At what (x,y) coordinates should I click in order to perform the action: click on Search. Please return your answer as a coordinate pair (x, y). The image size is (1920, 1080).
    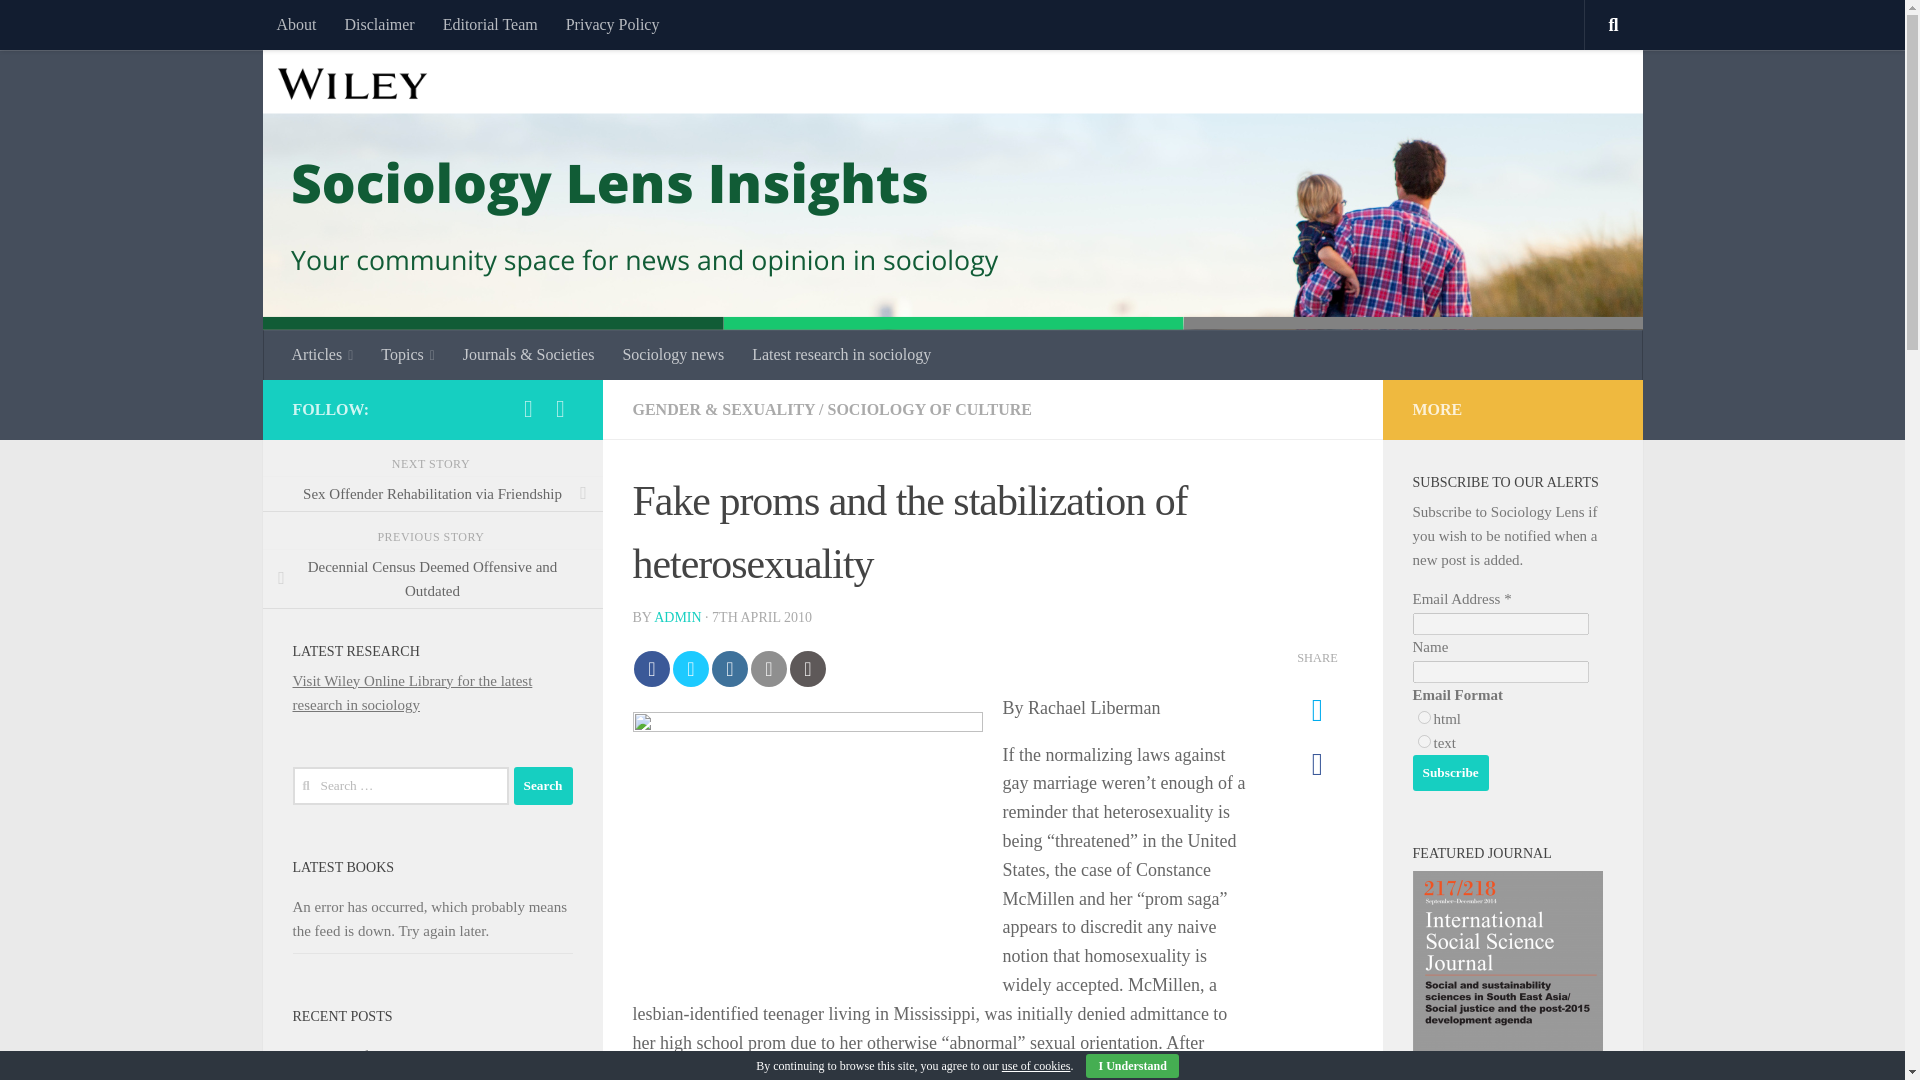
    Looking at the image, I should click on (543, 785).